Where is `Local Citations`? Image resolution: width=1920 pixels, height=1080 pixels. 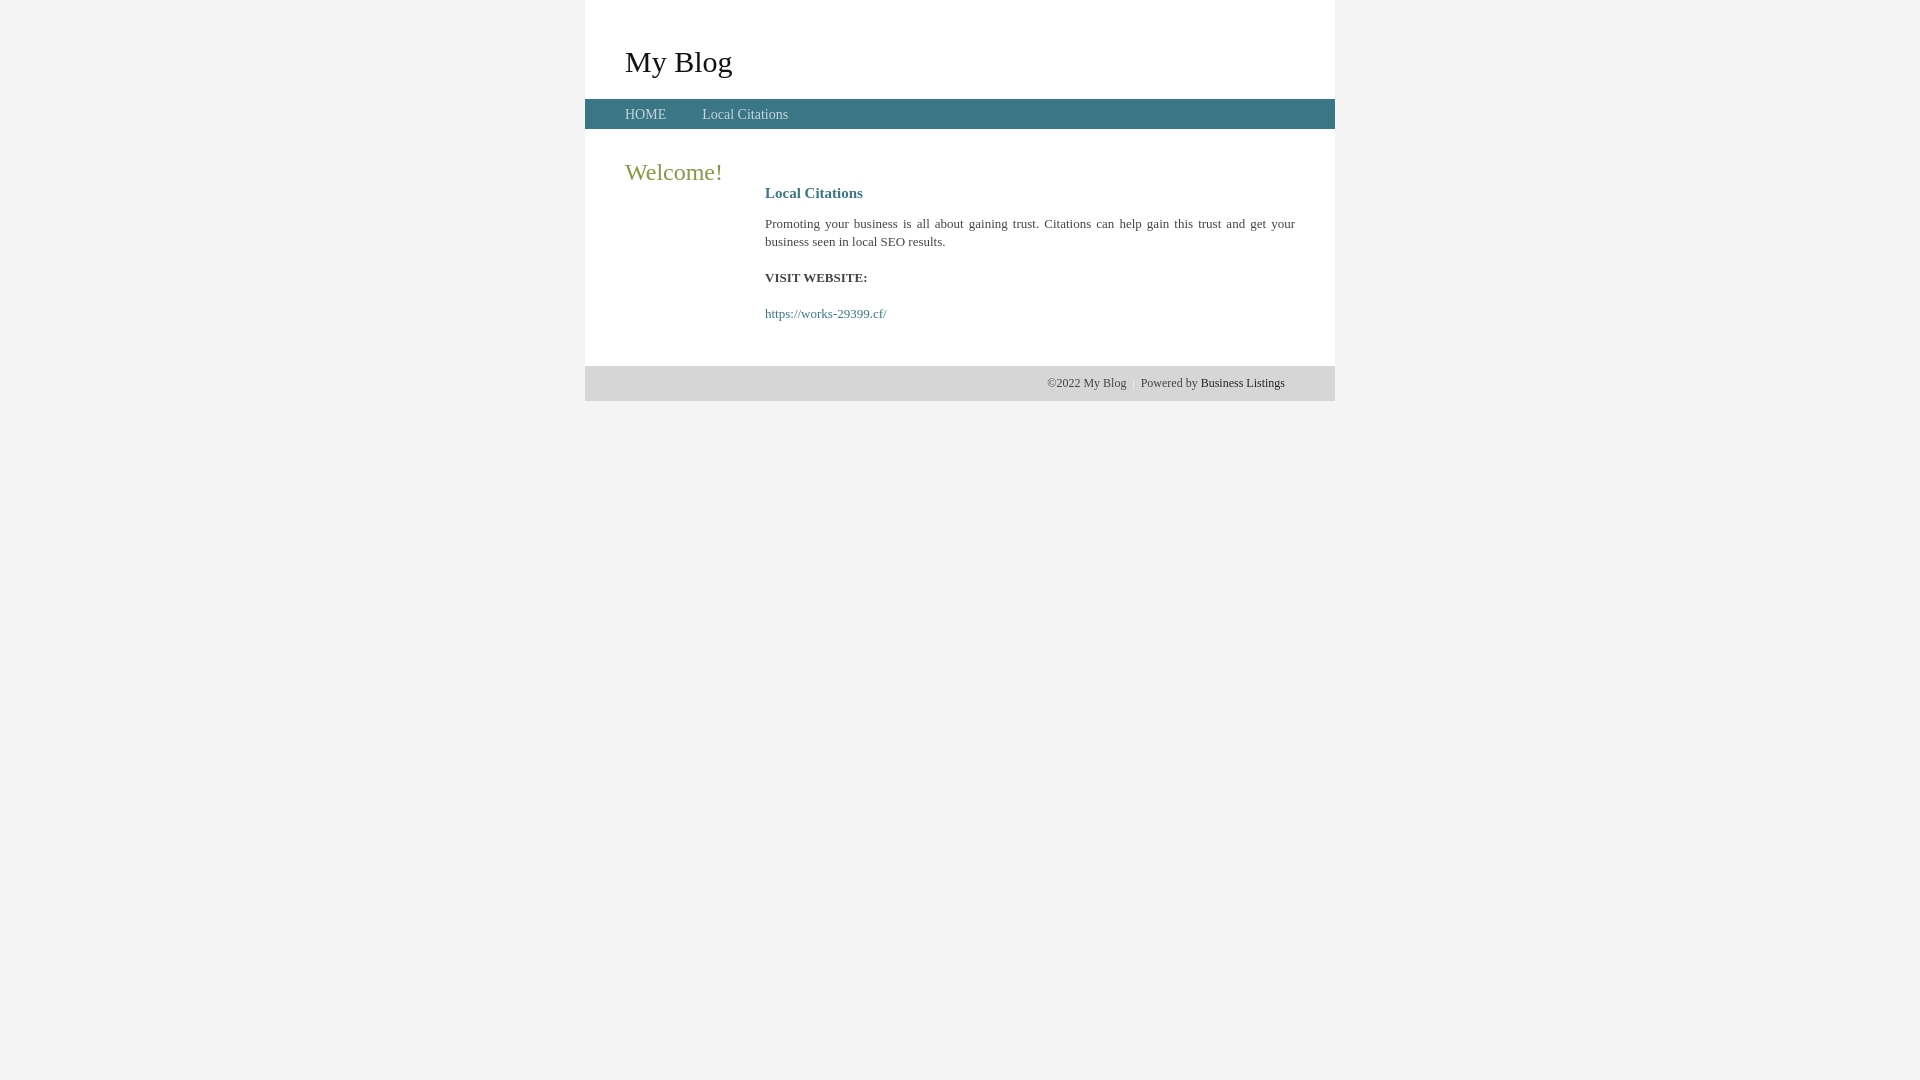 Local Citations is located at coordinates (745, 114).